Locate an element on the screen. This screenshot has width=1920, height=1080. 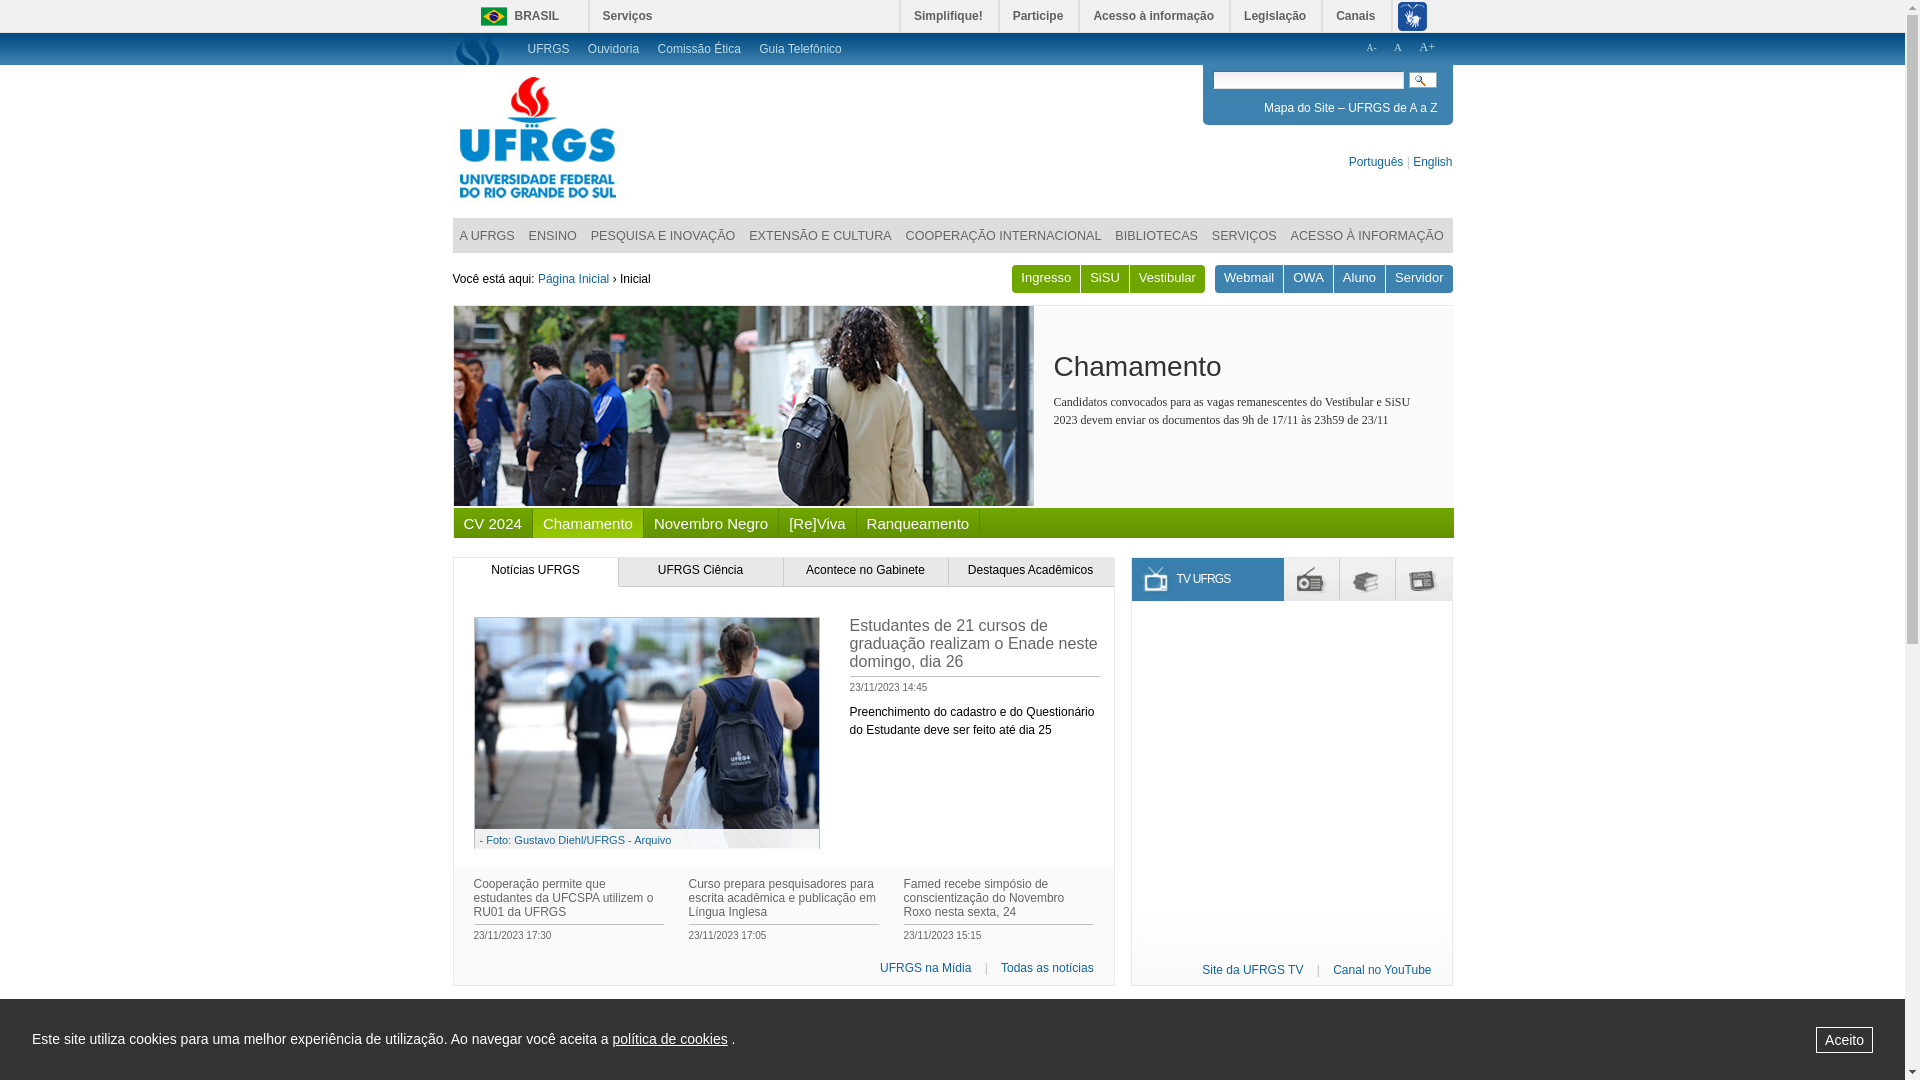
UFRGS | Universidade Federal do Rio Grande do Sul is located at coordinates (537, 199).